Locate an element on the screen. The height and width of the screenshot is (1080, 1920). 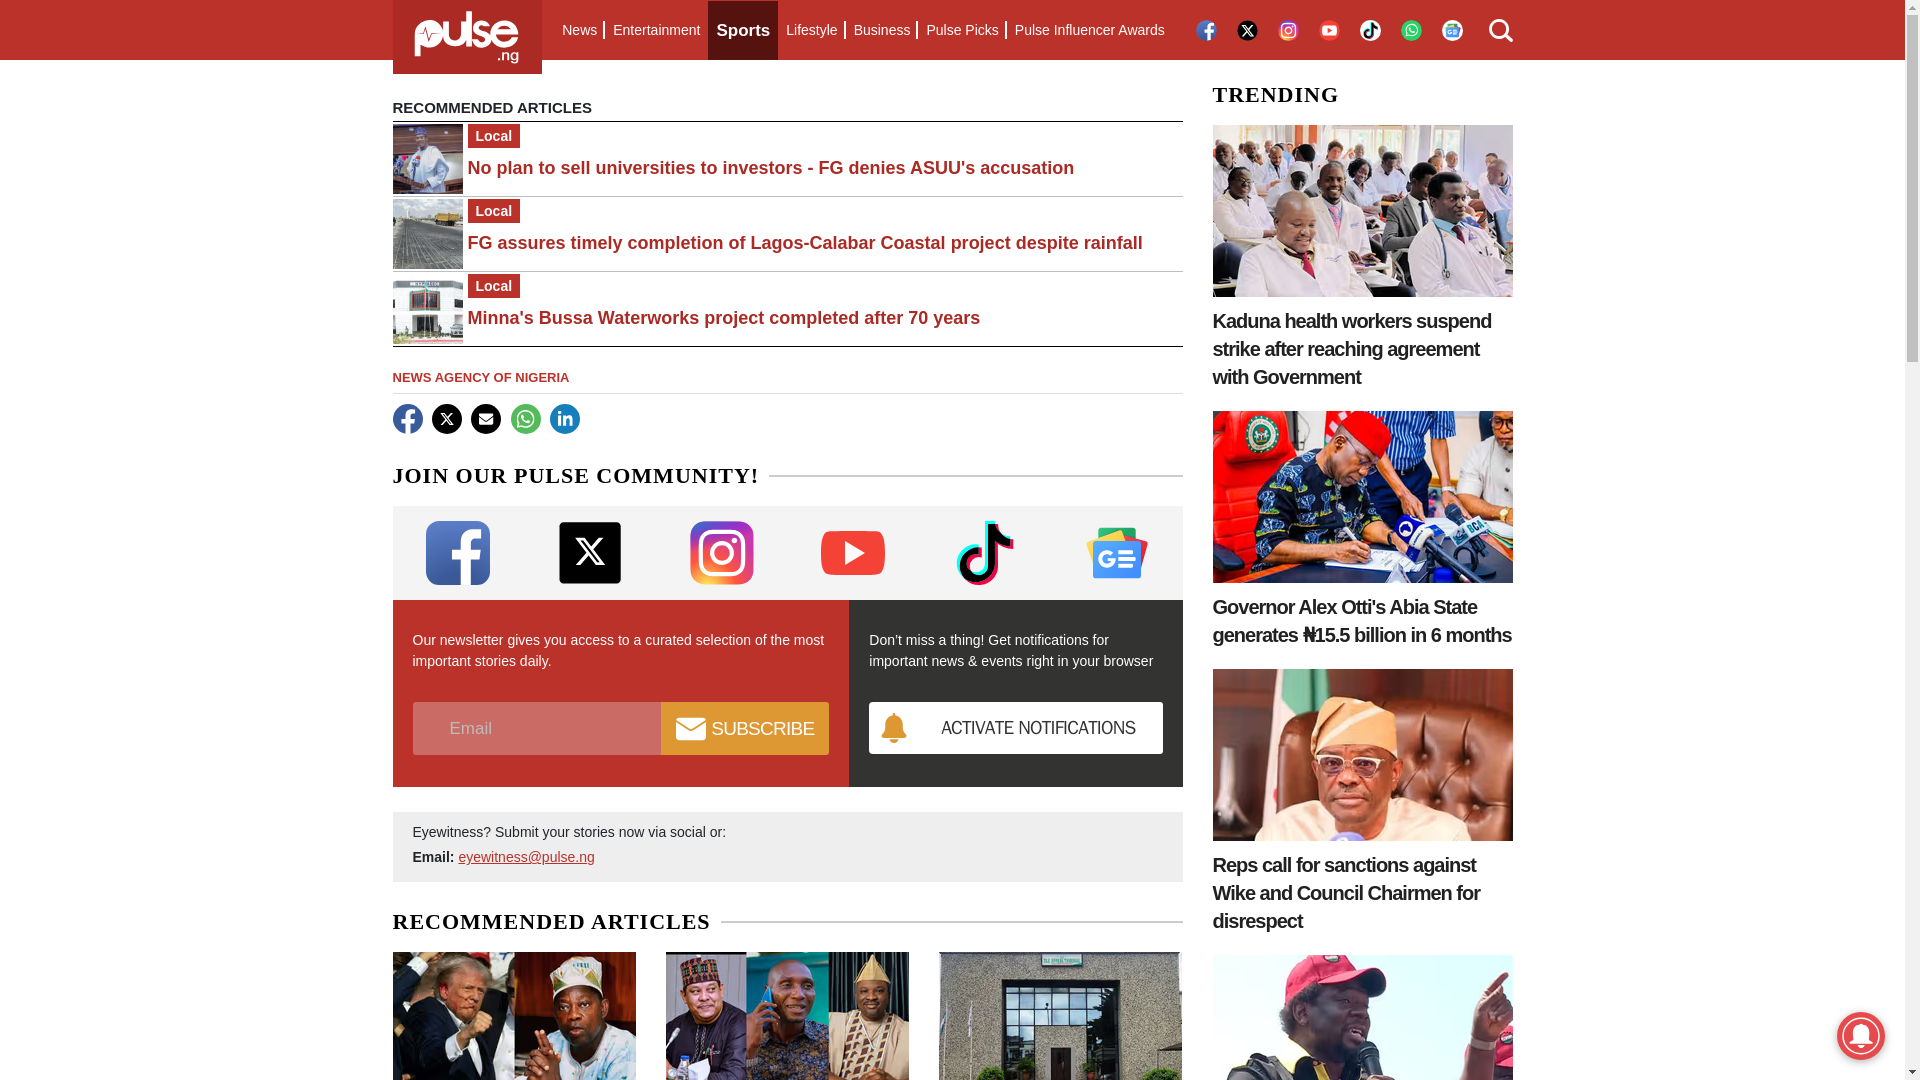
Entertainment is located at coordinates (656, 30).